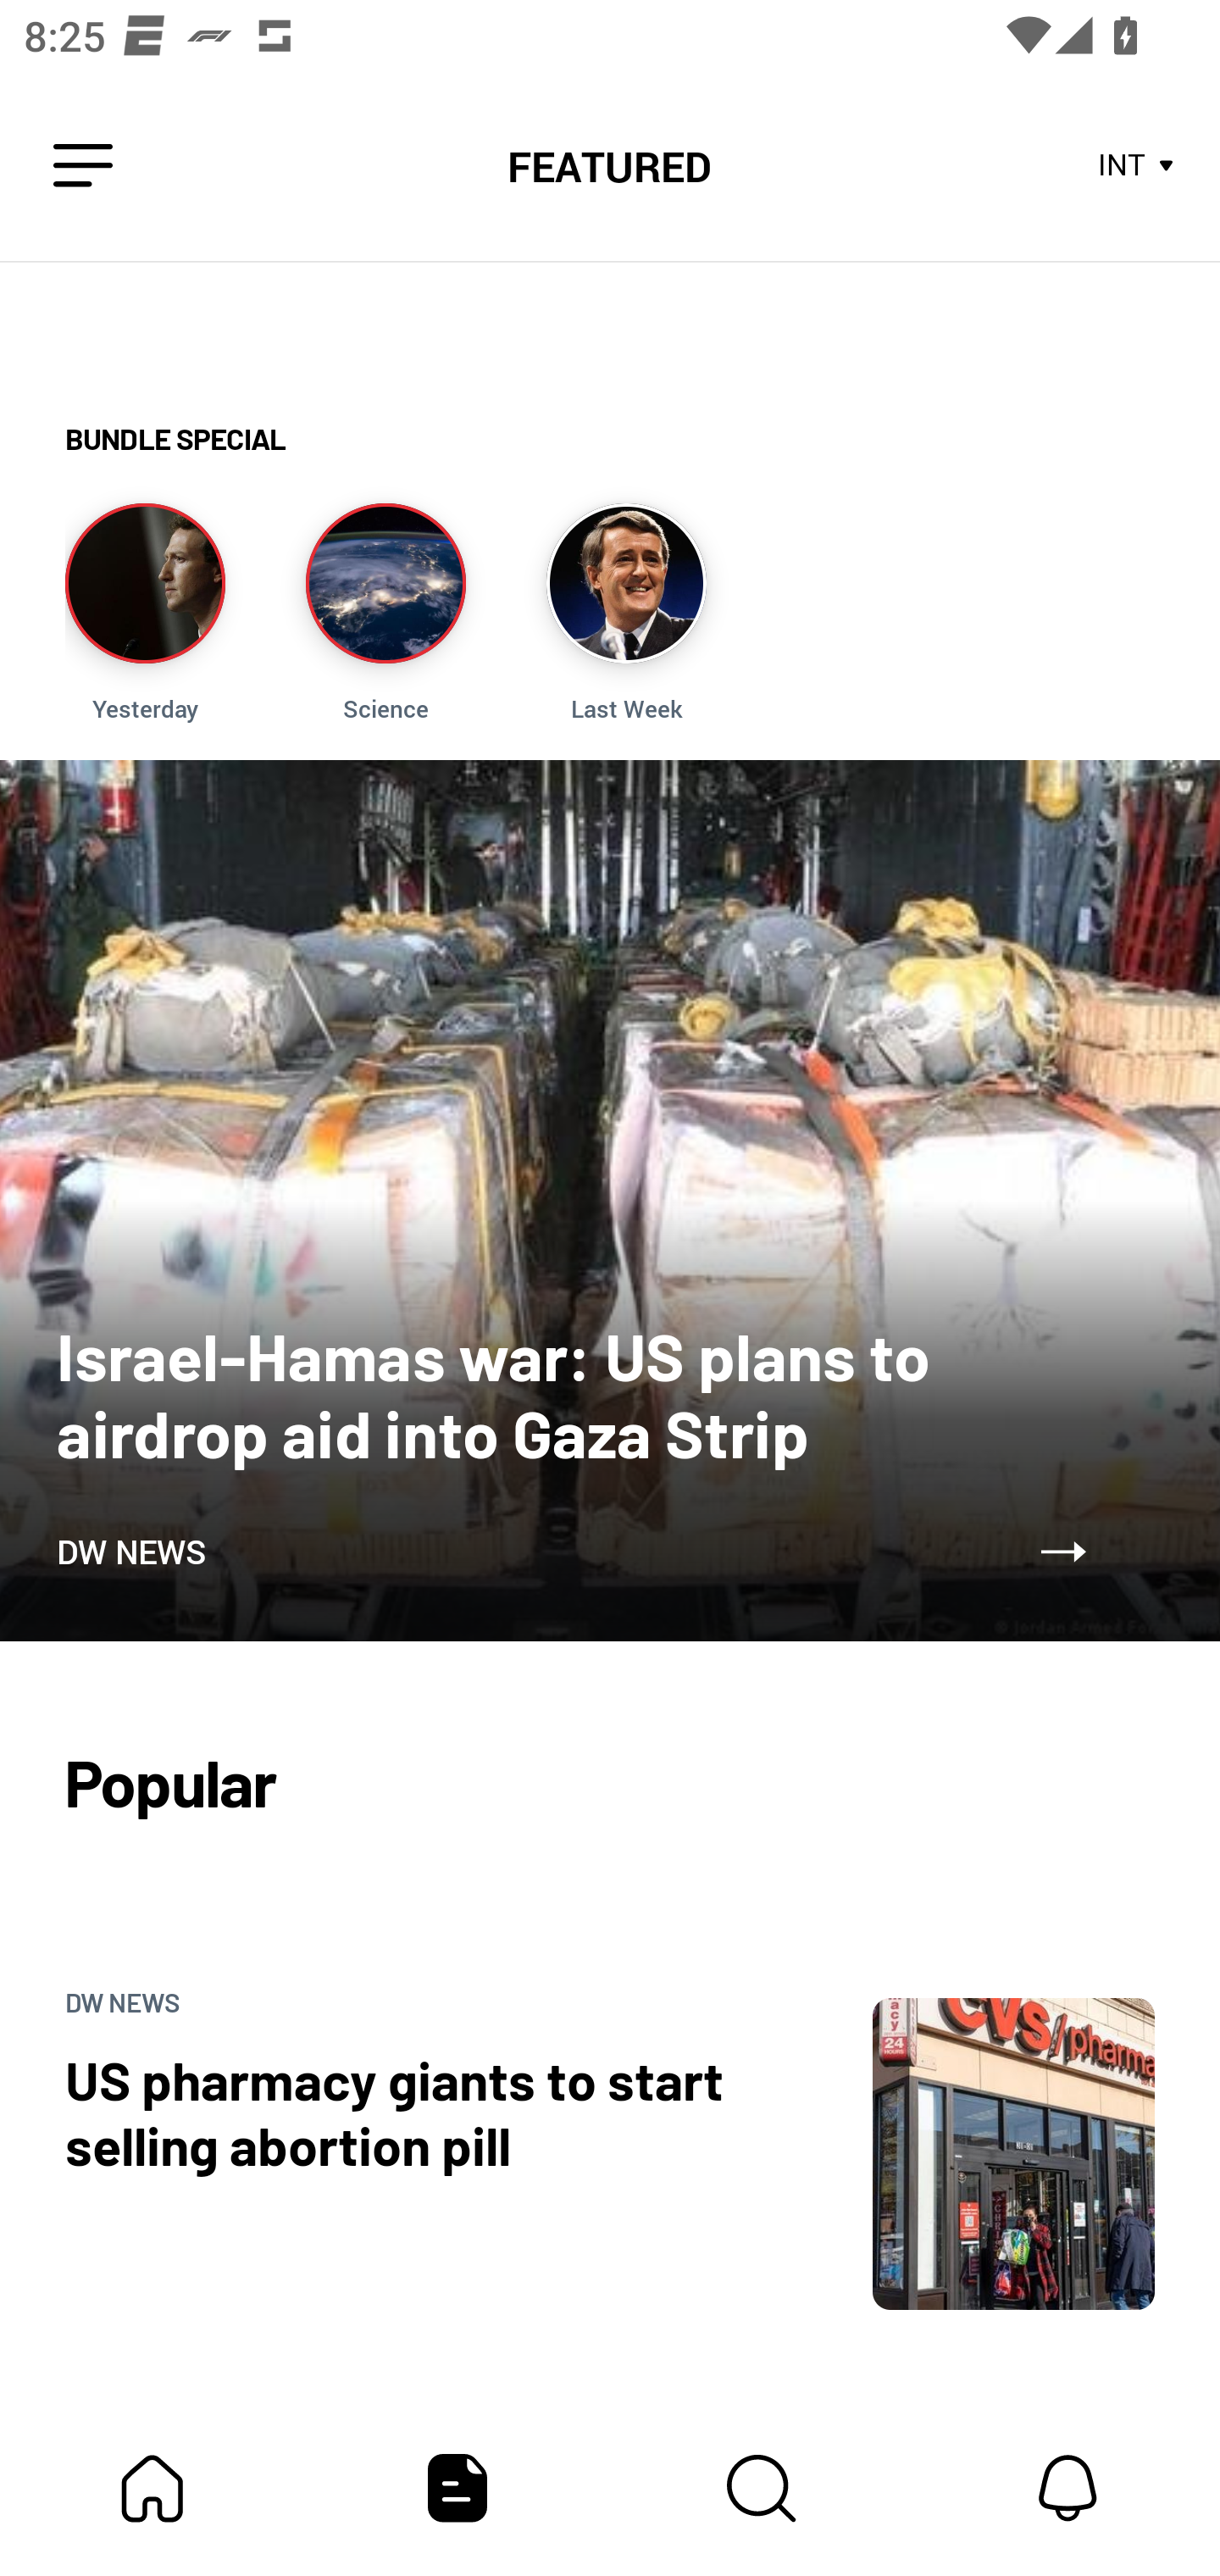 The height and width of the screenshot is (2576, 1220). What do you see at coordinates (145, 613) in the screenshot?
I see `Story Image Yesterday` at bounding box center [145, 613].